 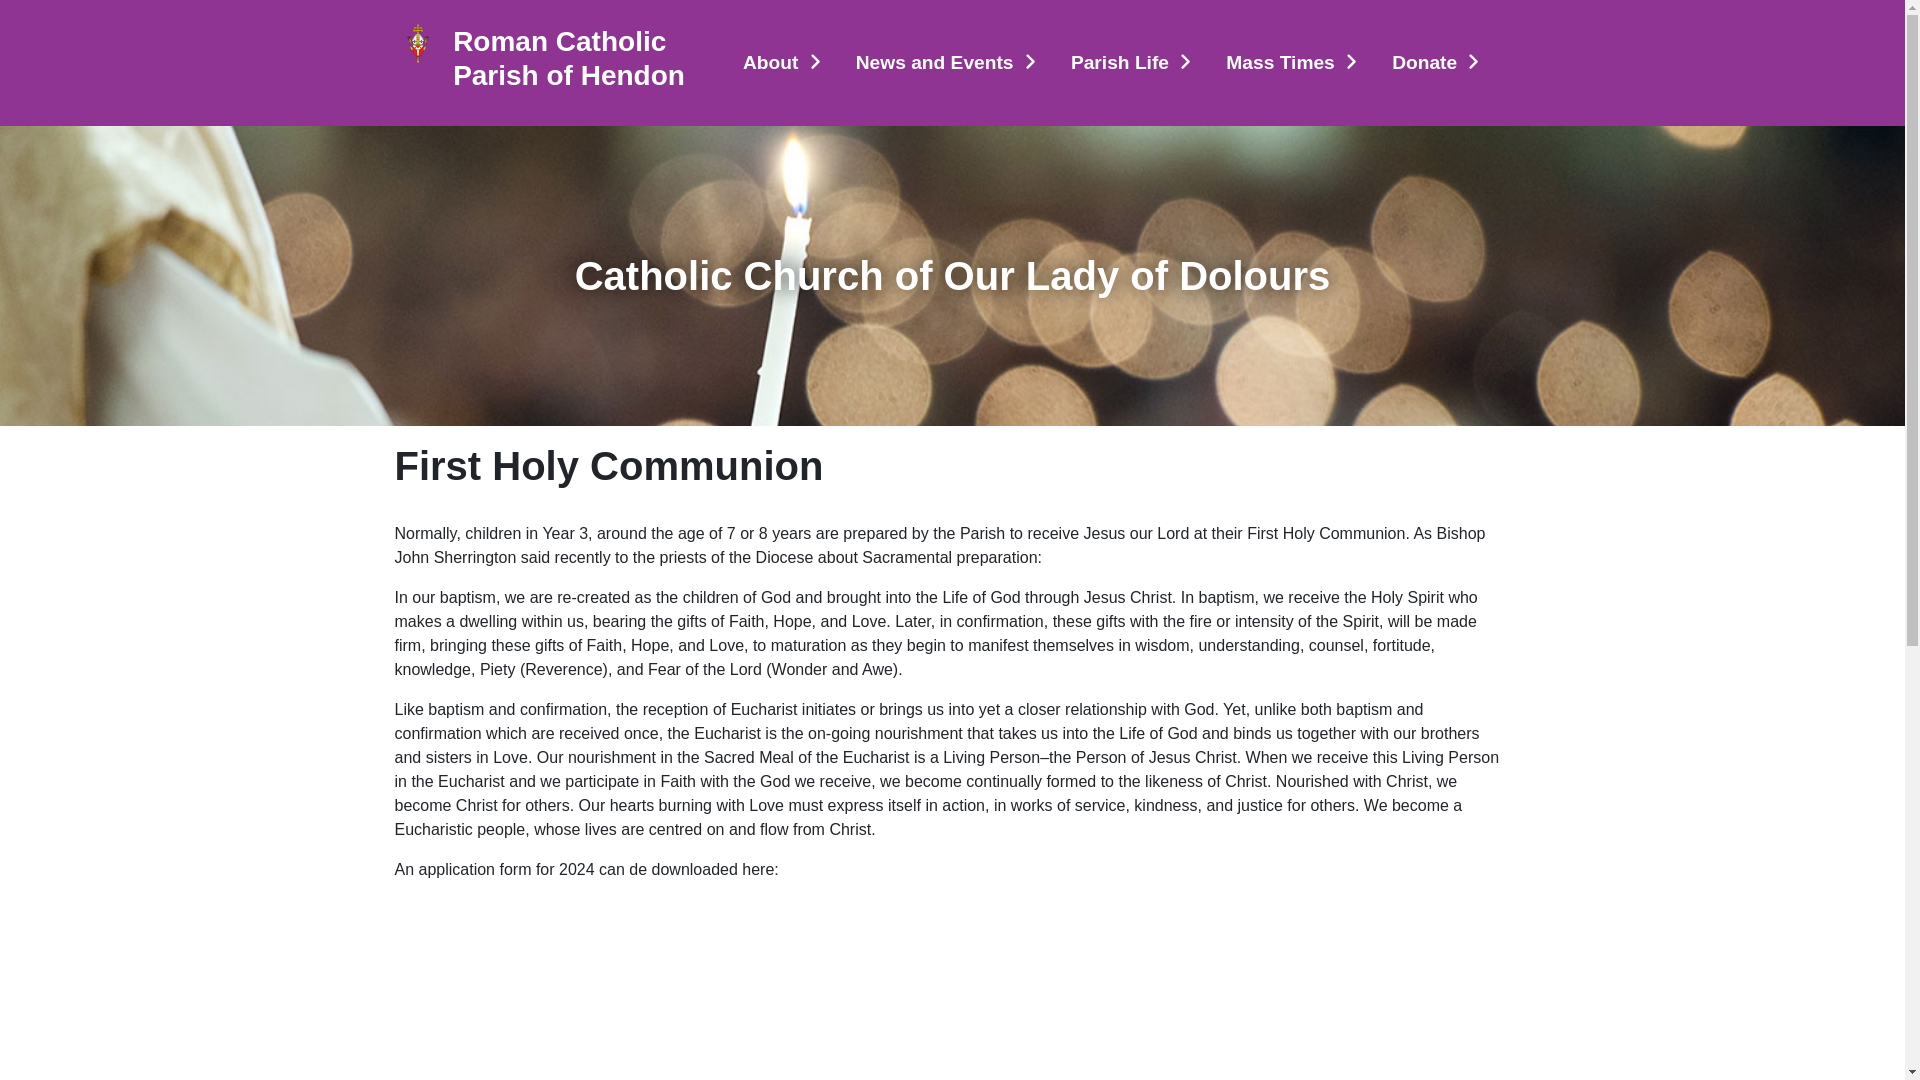 I want to click on Parish Life, so click(x=1132, y=64).